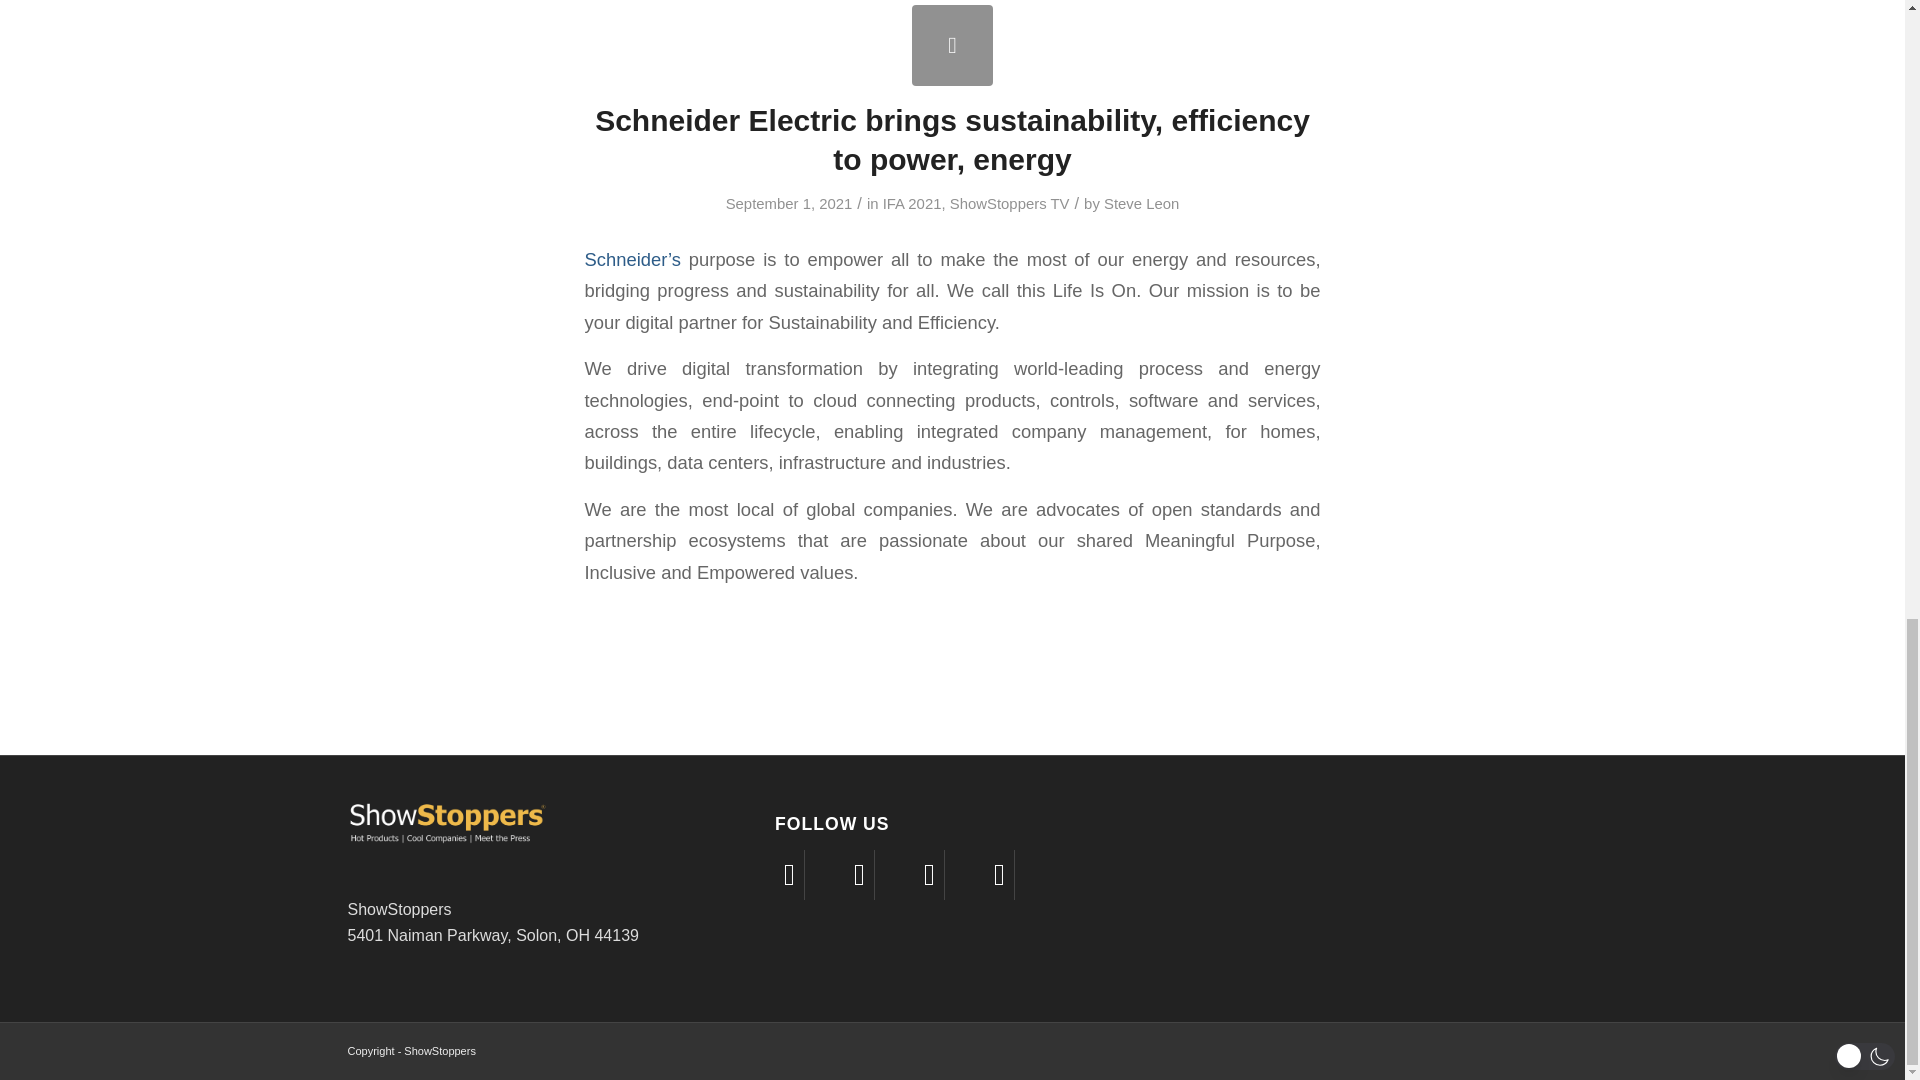  I want to click on Posts by Steve Leon, so click(1141, 203).